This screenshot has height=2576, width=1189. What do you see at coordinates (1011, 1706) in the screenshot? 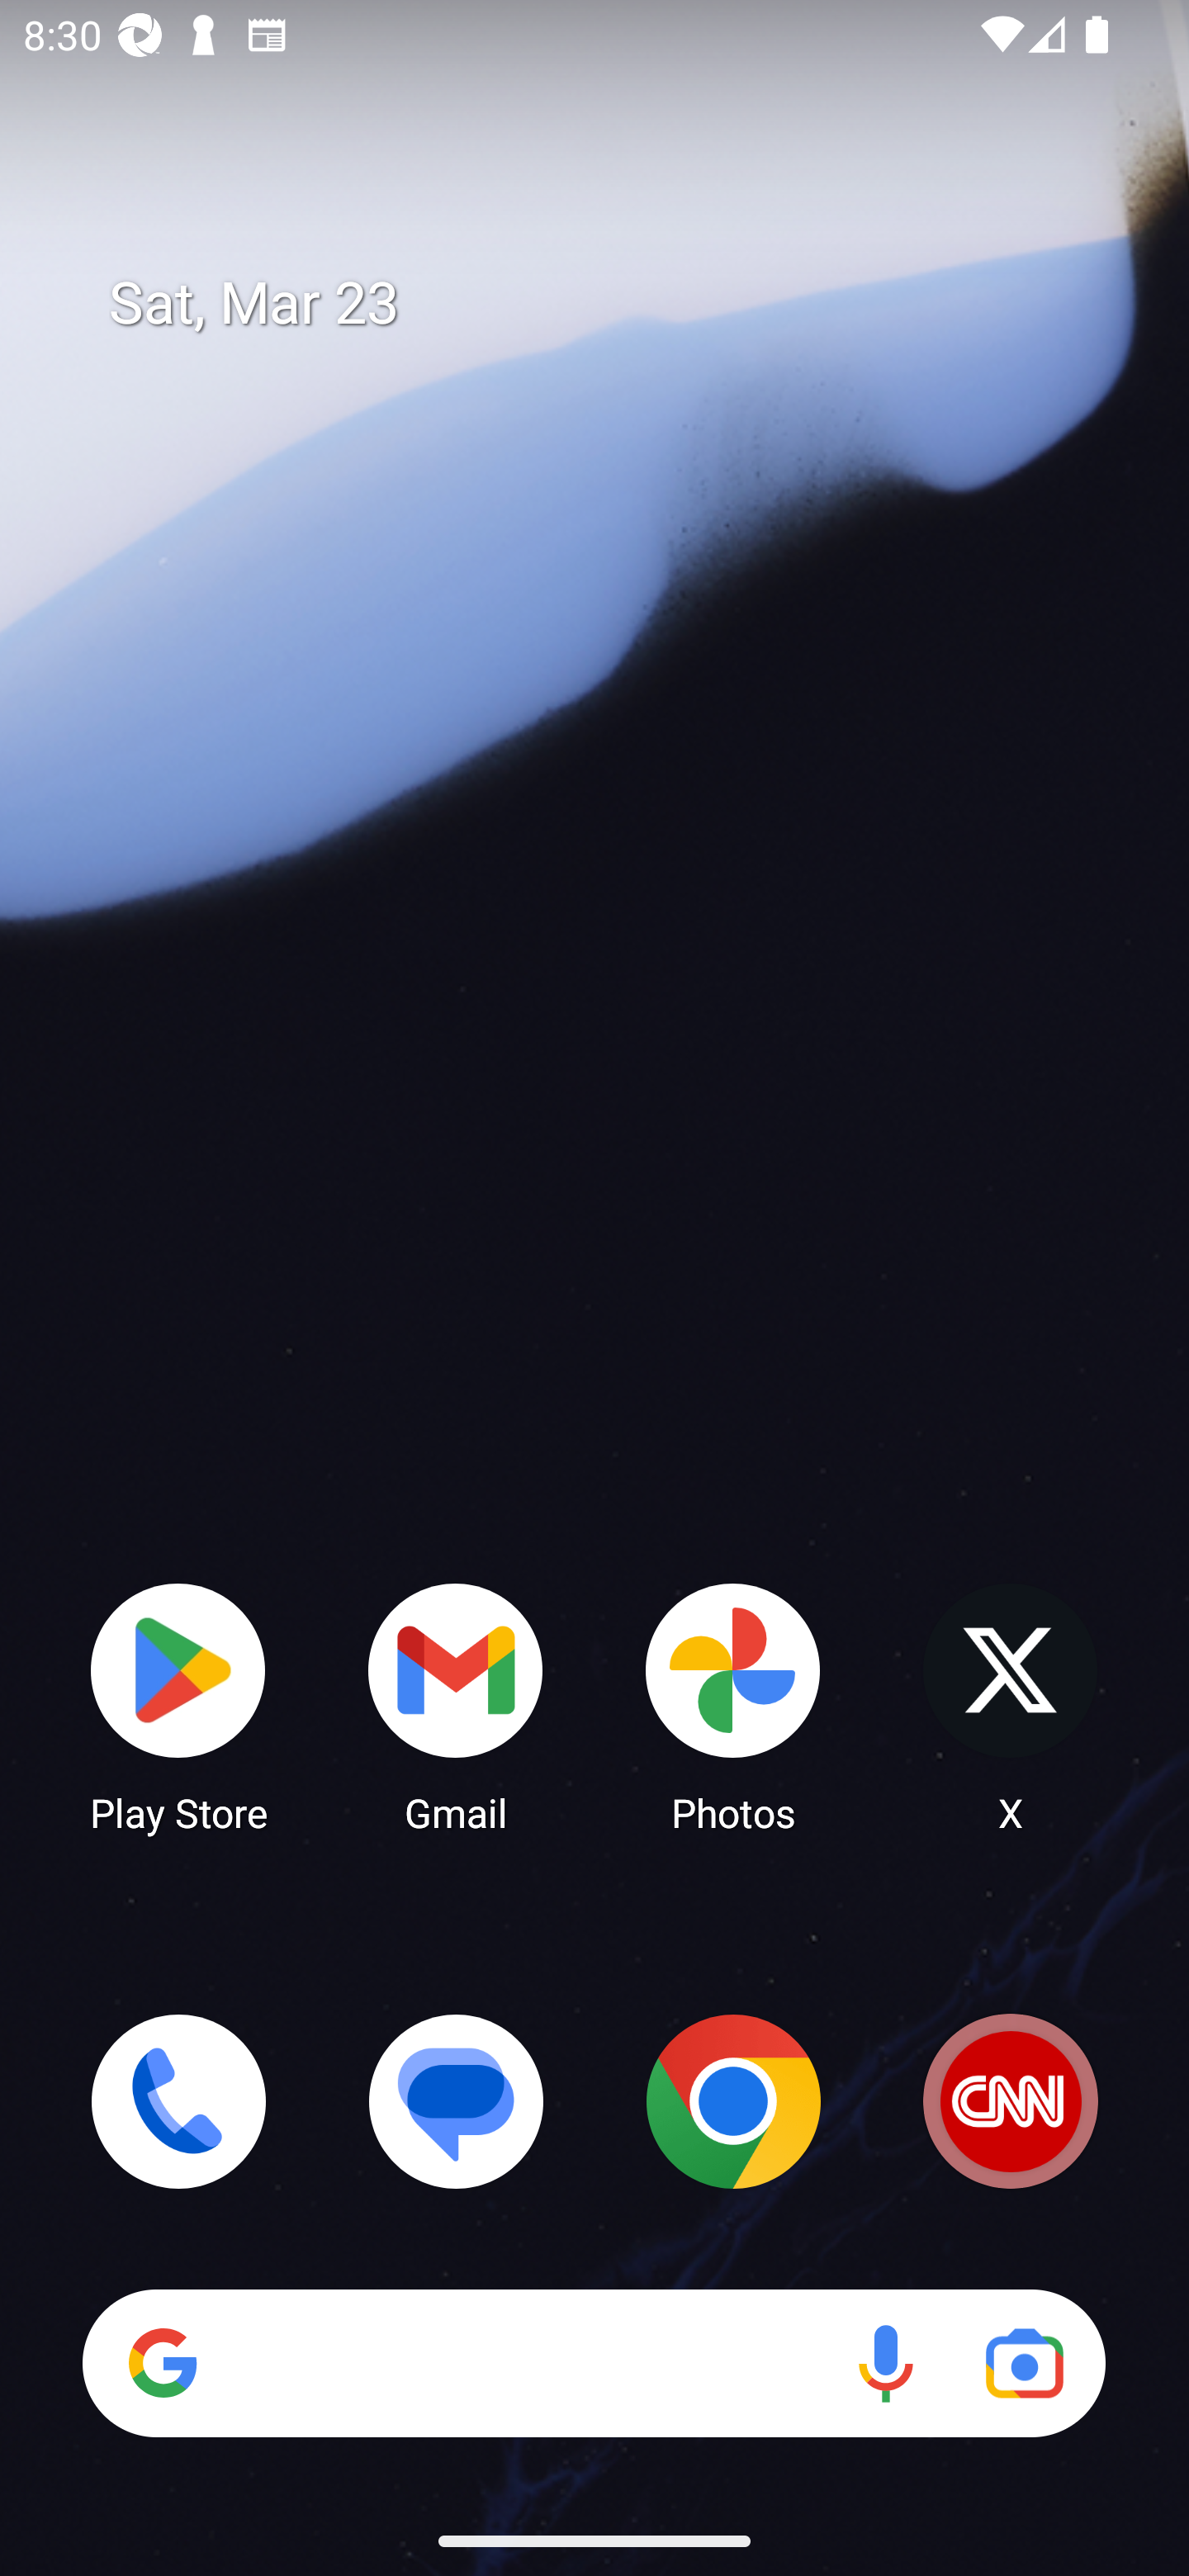
I see `X` at bounding box center [1011, 1706].